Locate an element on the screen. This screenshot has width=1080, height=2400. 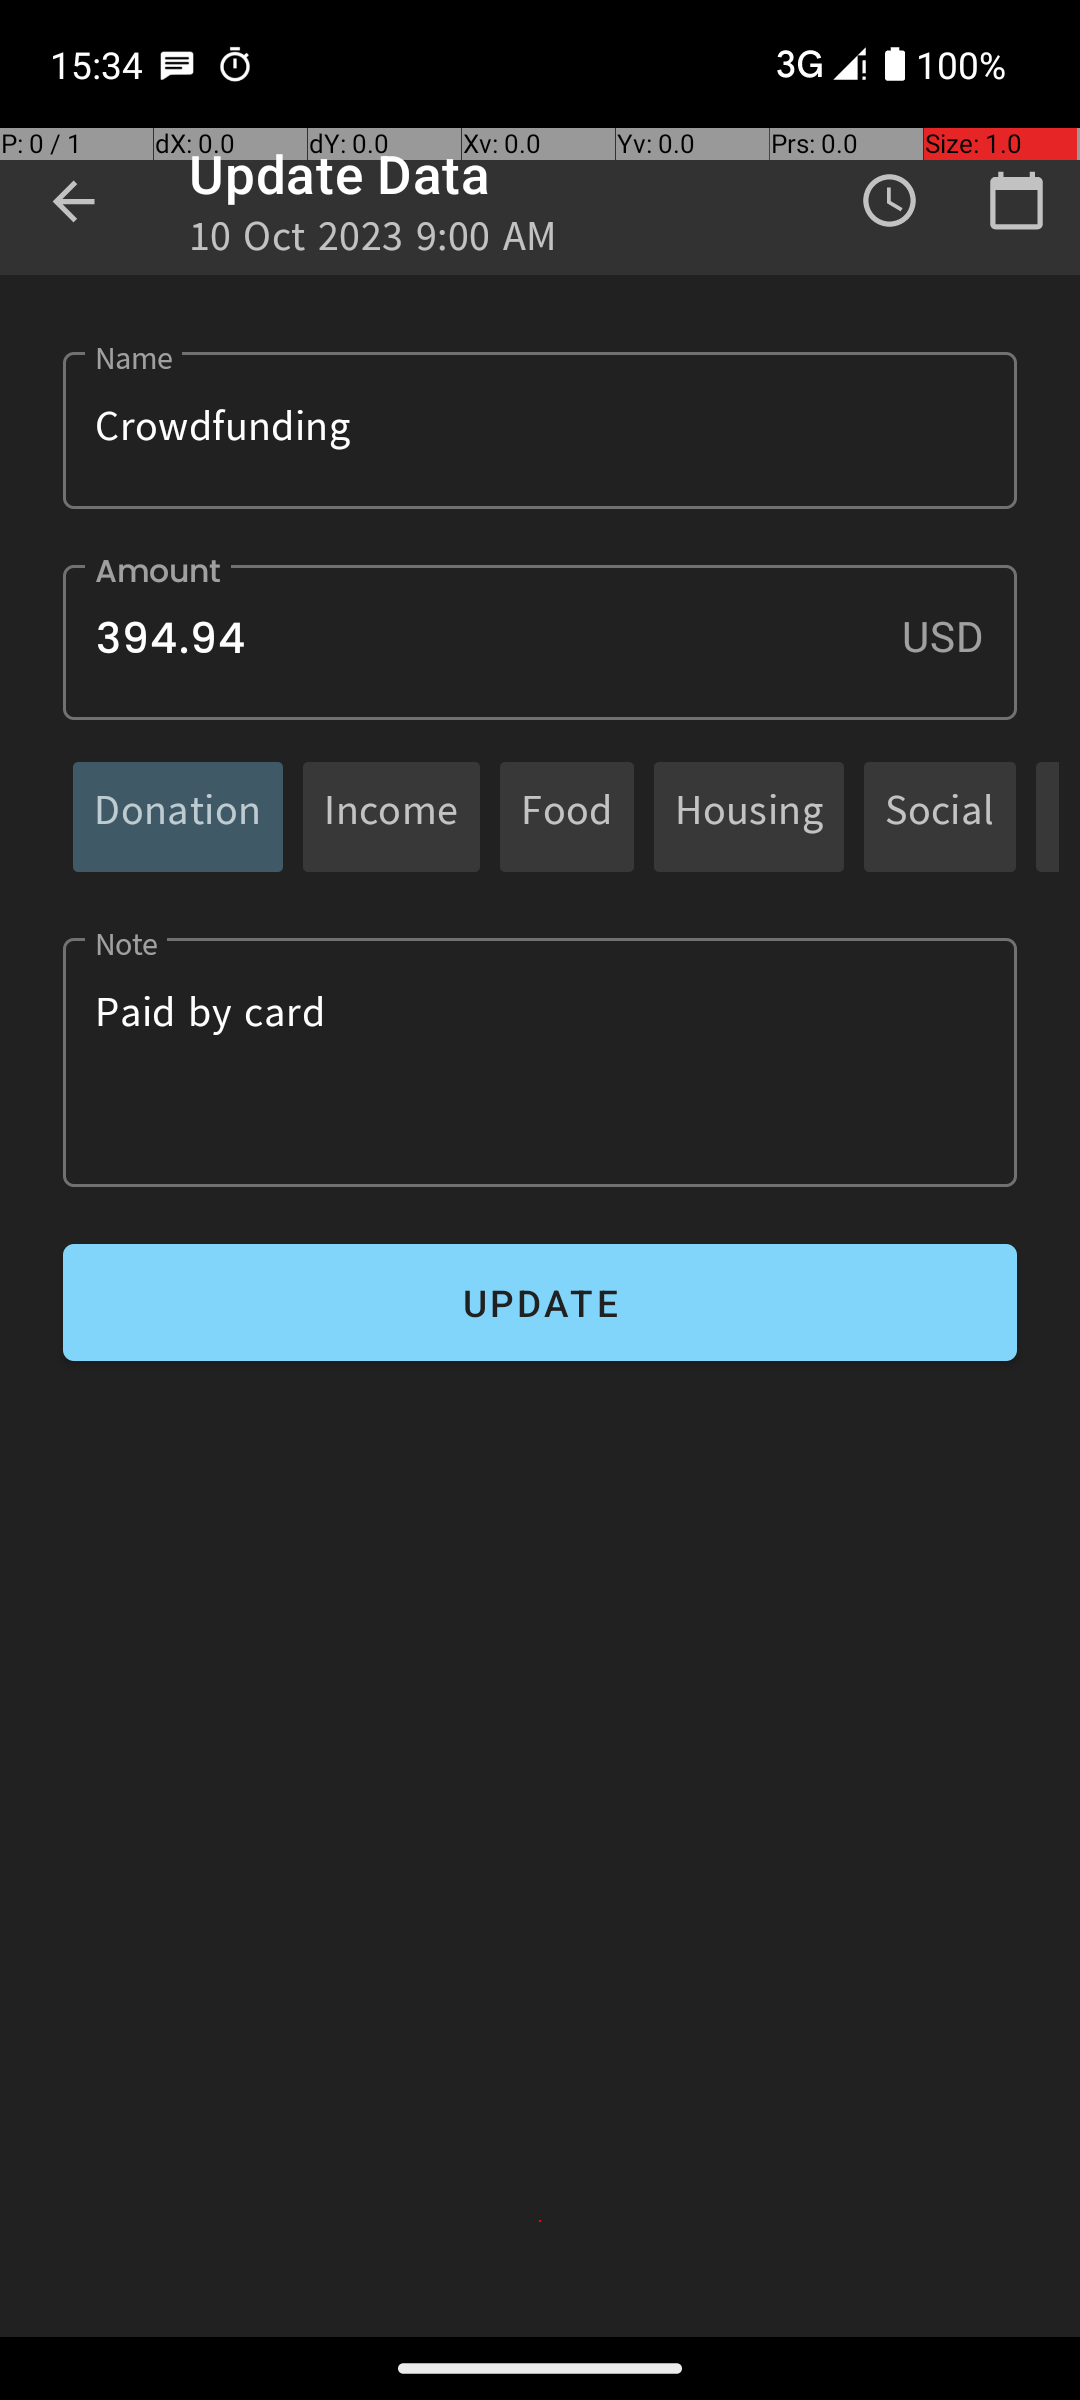
10 Oct 2023 9:00 AM is located at coordinates (374, 242).